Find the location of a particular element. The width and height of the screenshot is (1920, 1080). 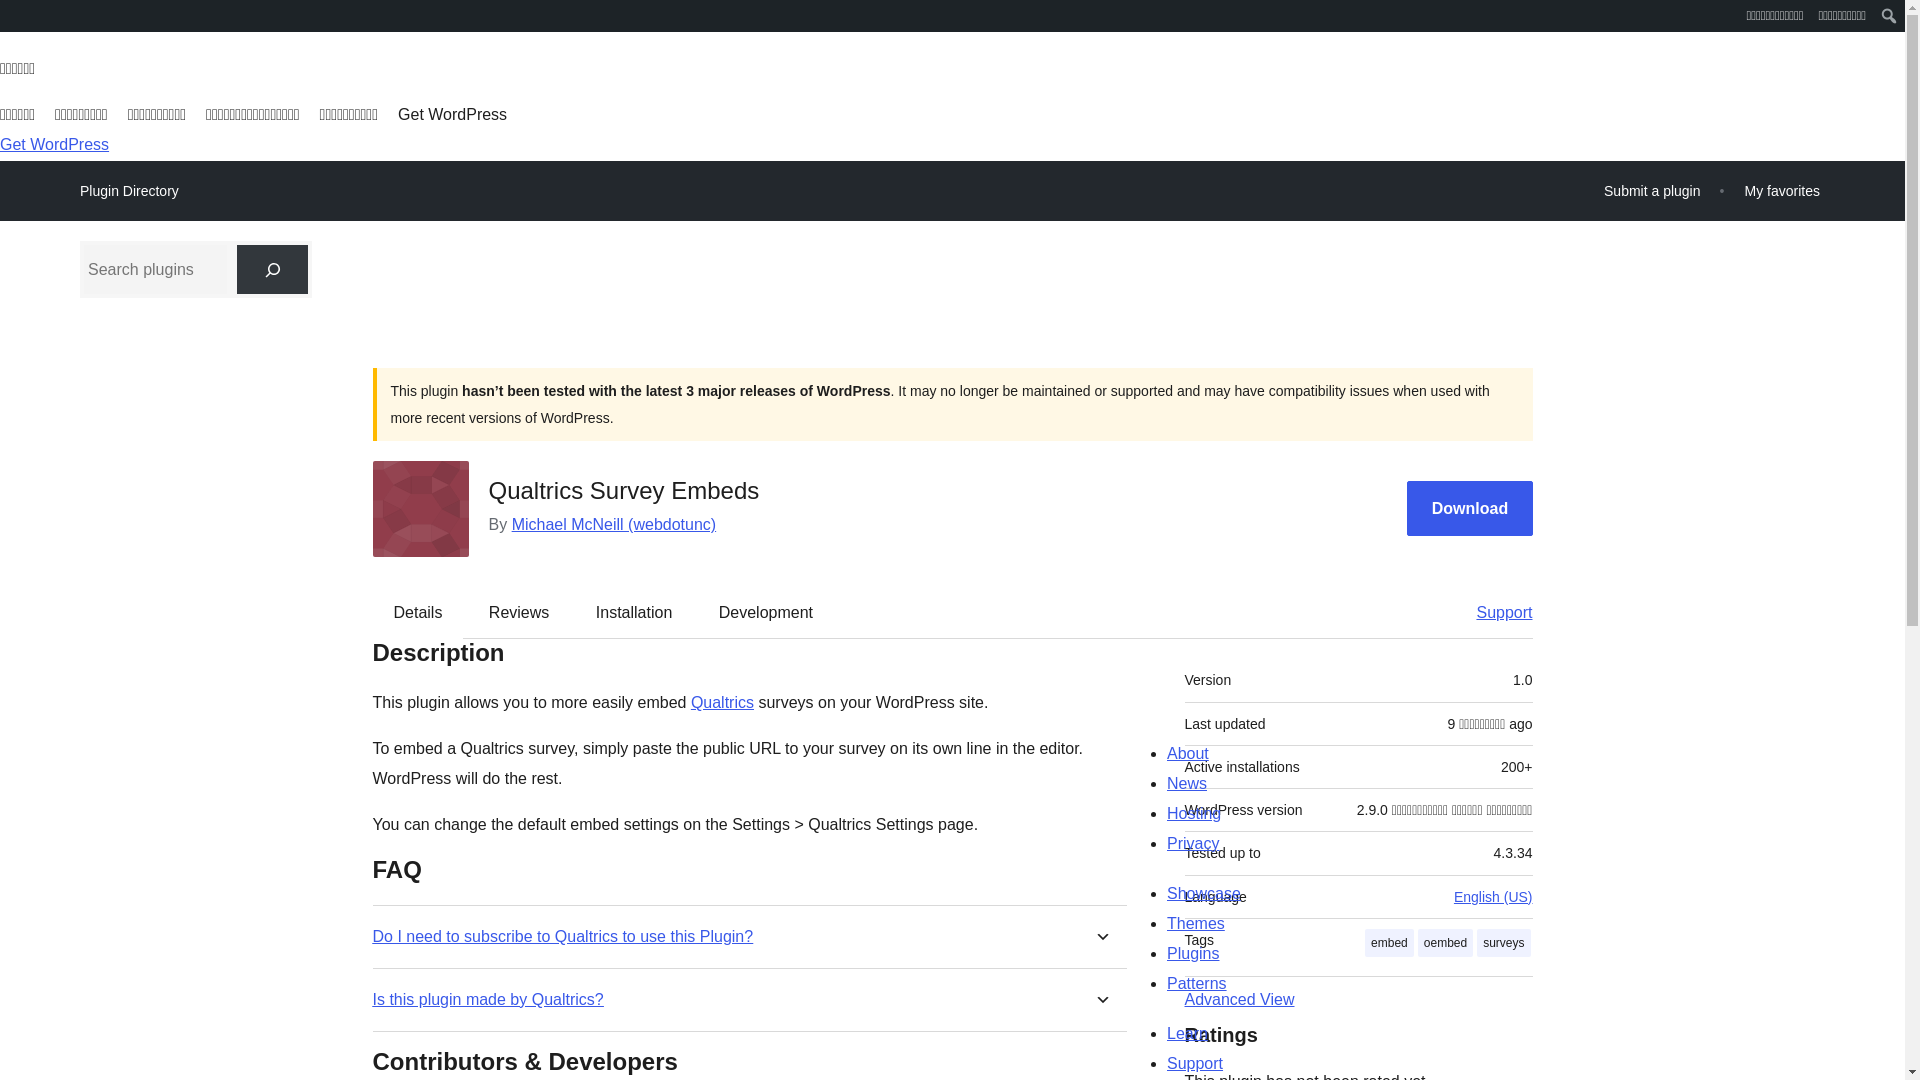

Qualtrics is located at coordinates (722, 702).